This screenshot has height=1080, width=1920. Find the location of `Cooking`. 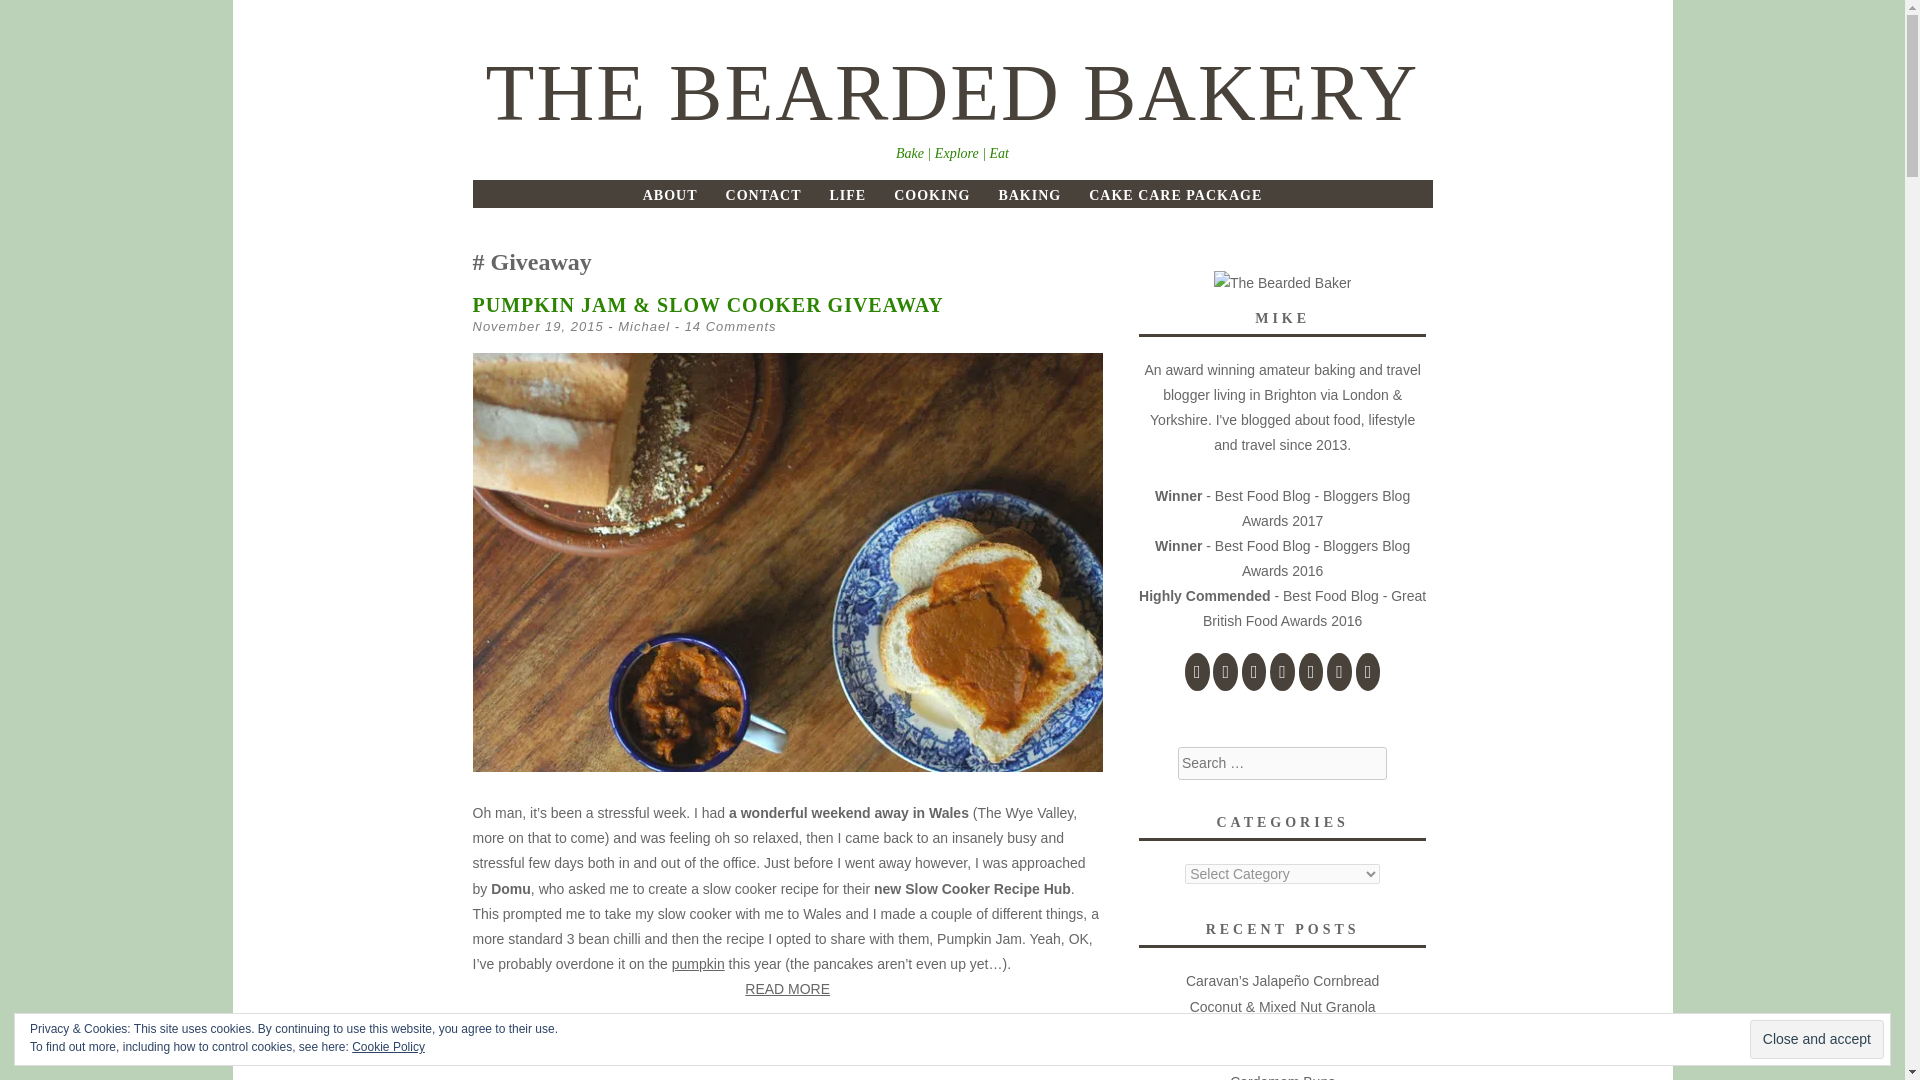

Cooking is located at coordinates (560, 1041).